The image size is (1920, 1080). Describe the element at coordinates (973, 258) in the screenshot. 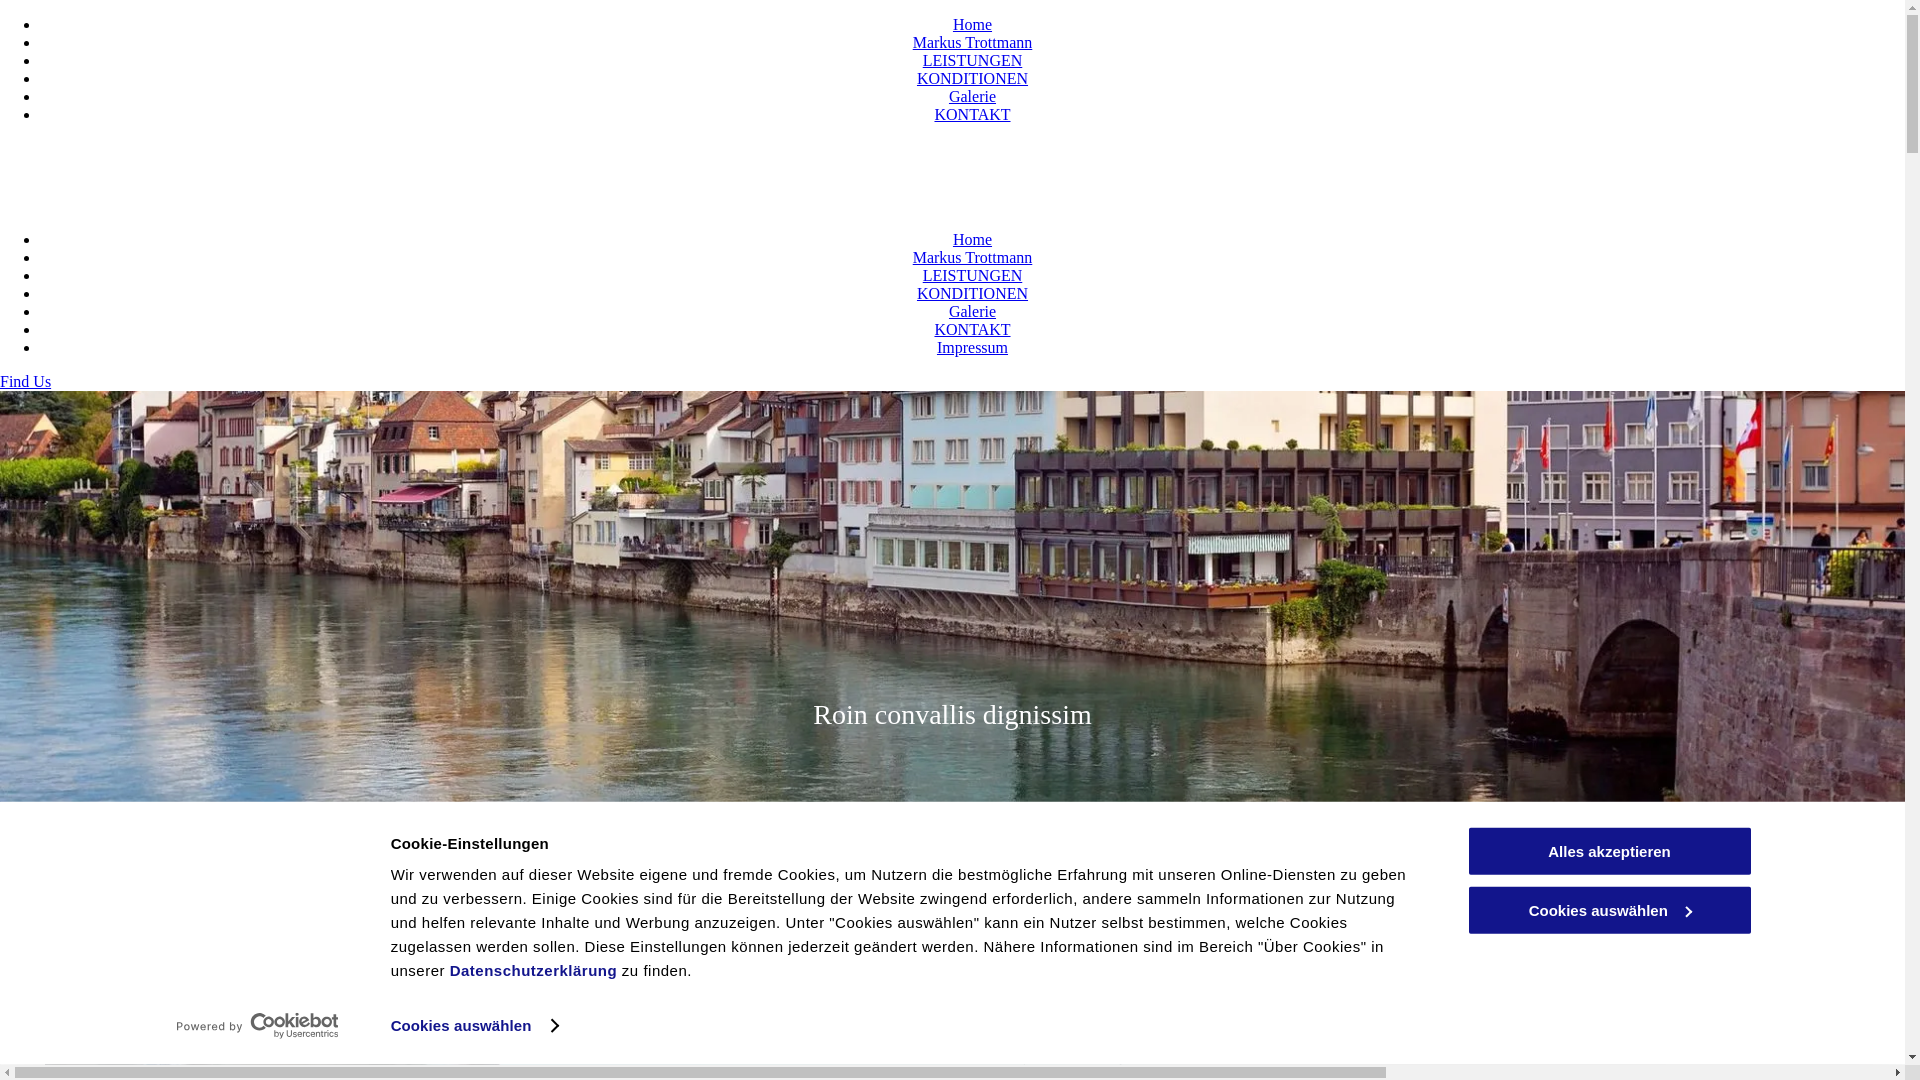

I see `Markus Trottmann` at that location.